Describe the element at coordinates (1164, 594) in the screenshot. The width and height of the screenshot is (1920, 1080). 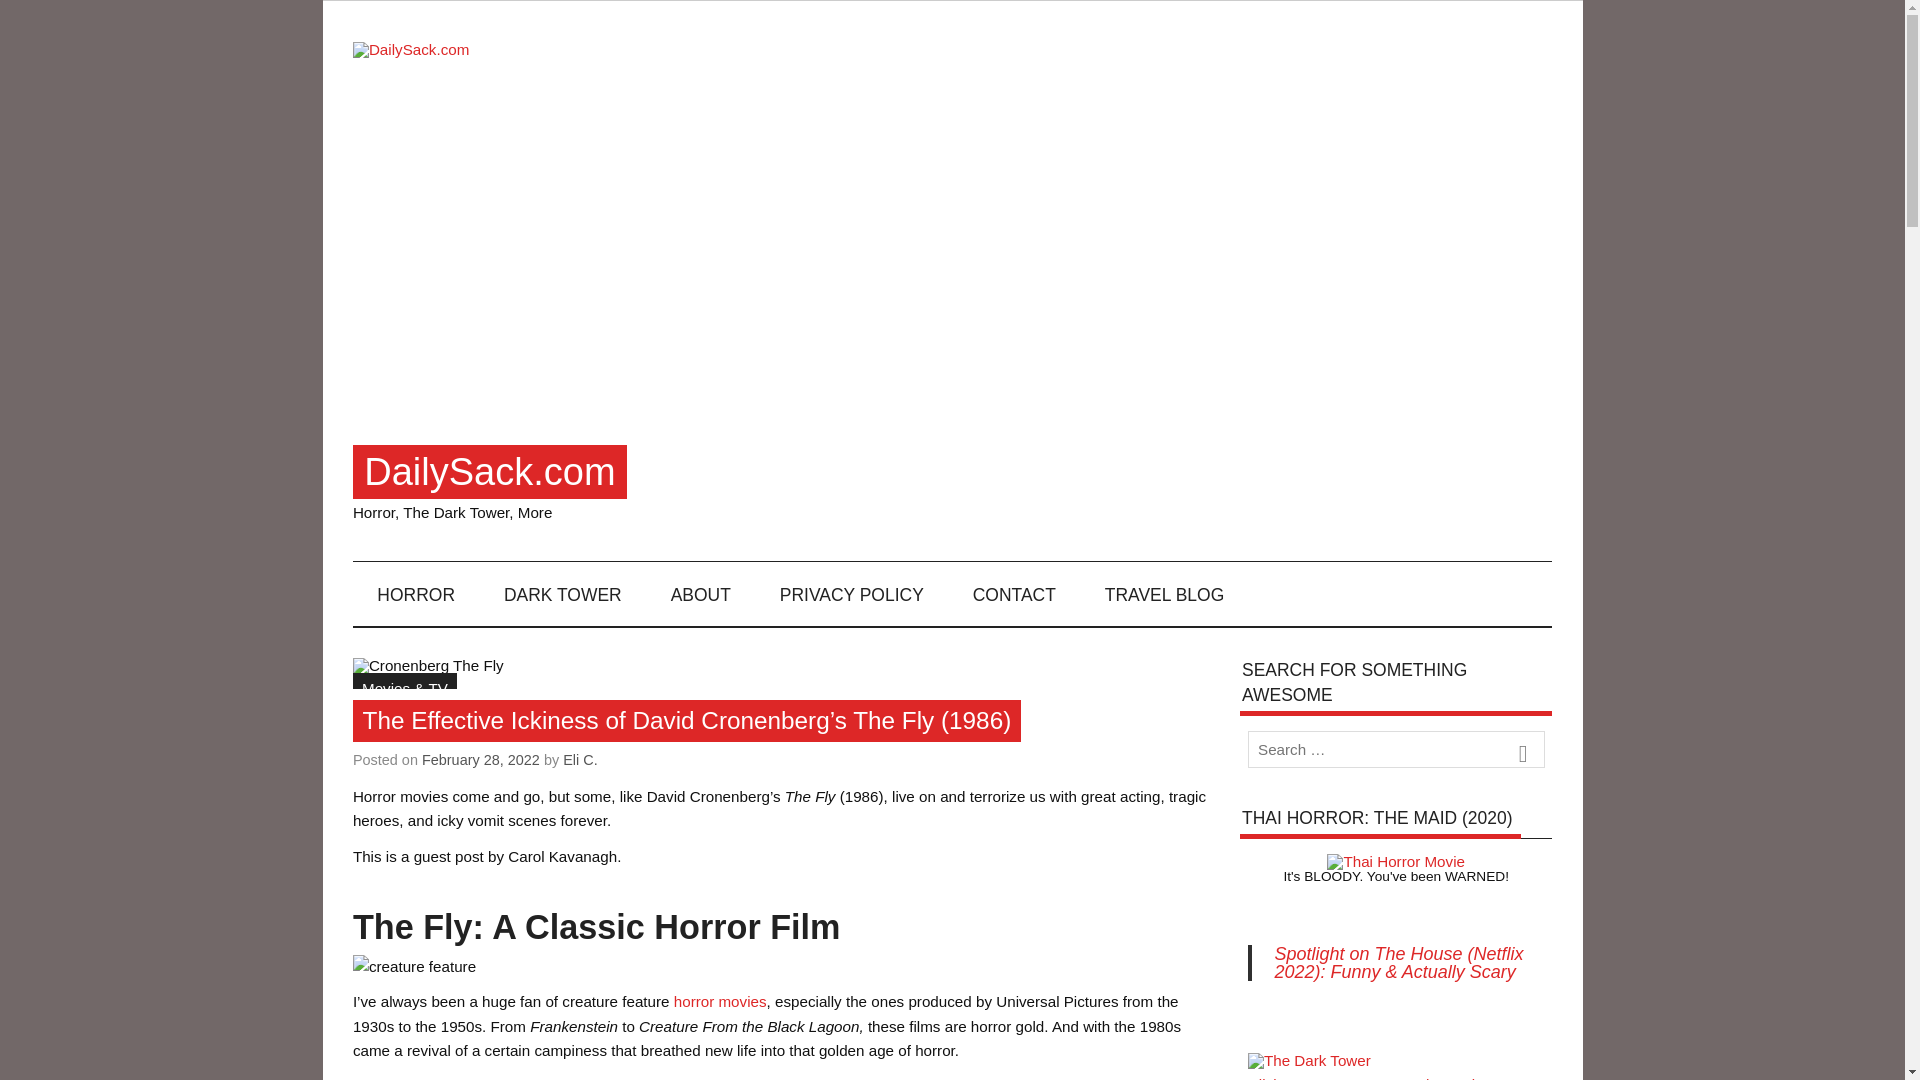
I see `TRAVEL BLOG` at that location.